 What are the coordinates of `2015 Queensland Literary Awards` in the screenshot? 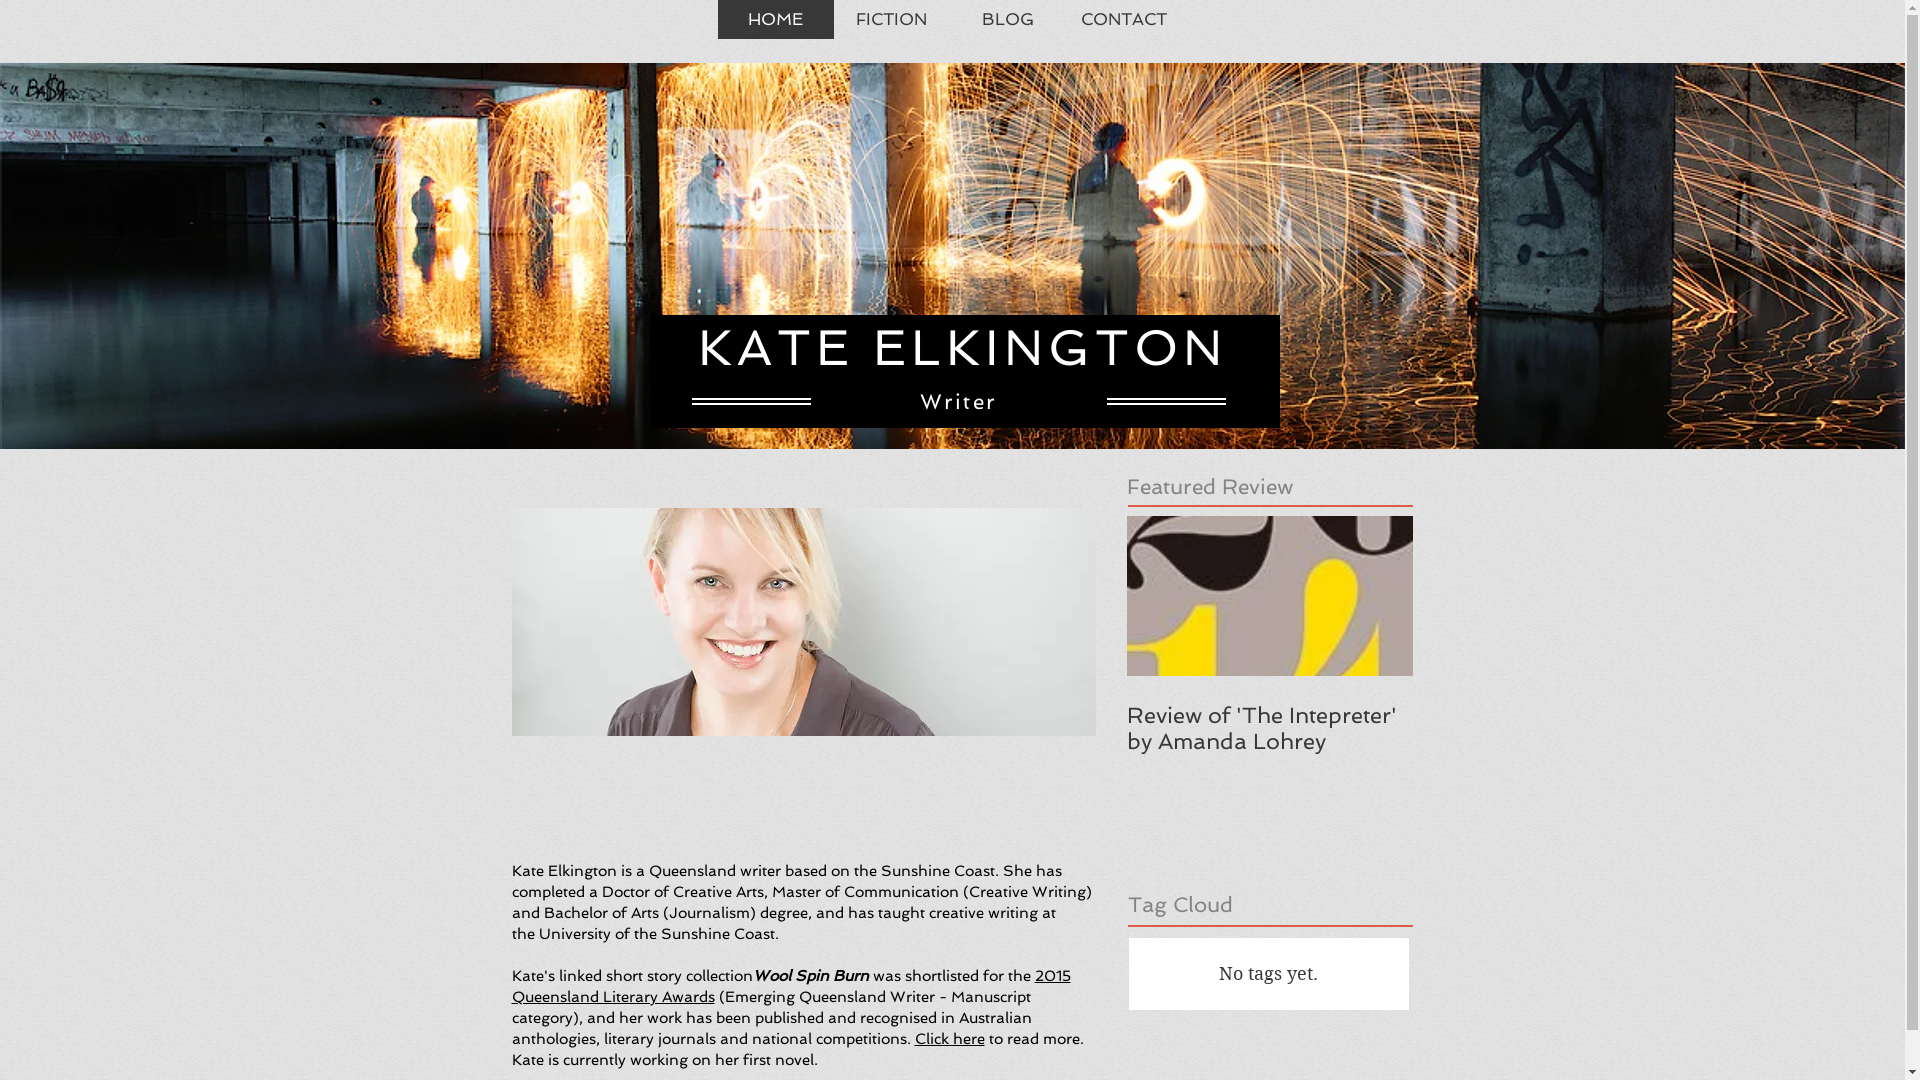 It's located at (792, 986).